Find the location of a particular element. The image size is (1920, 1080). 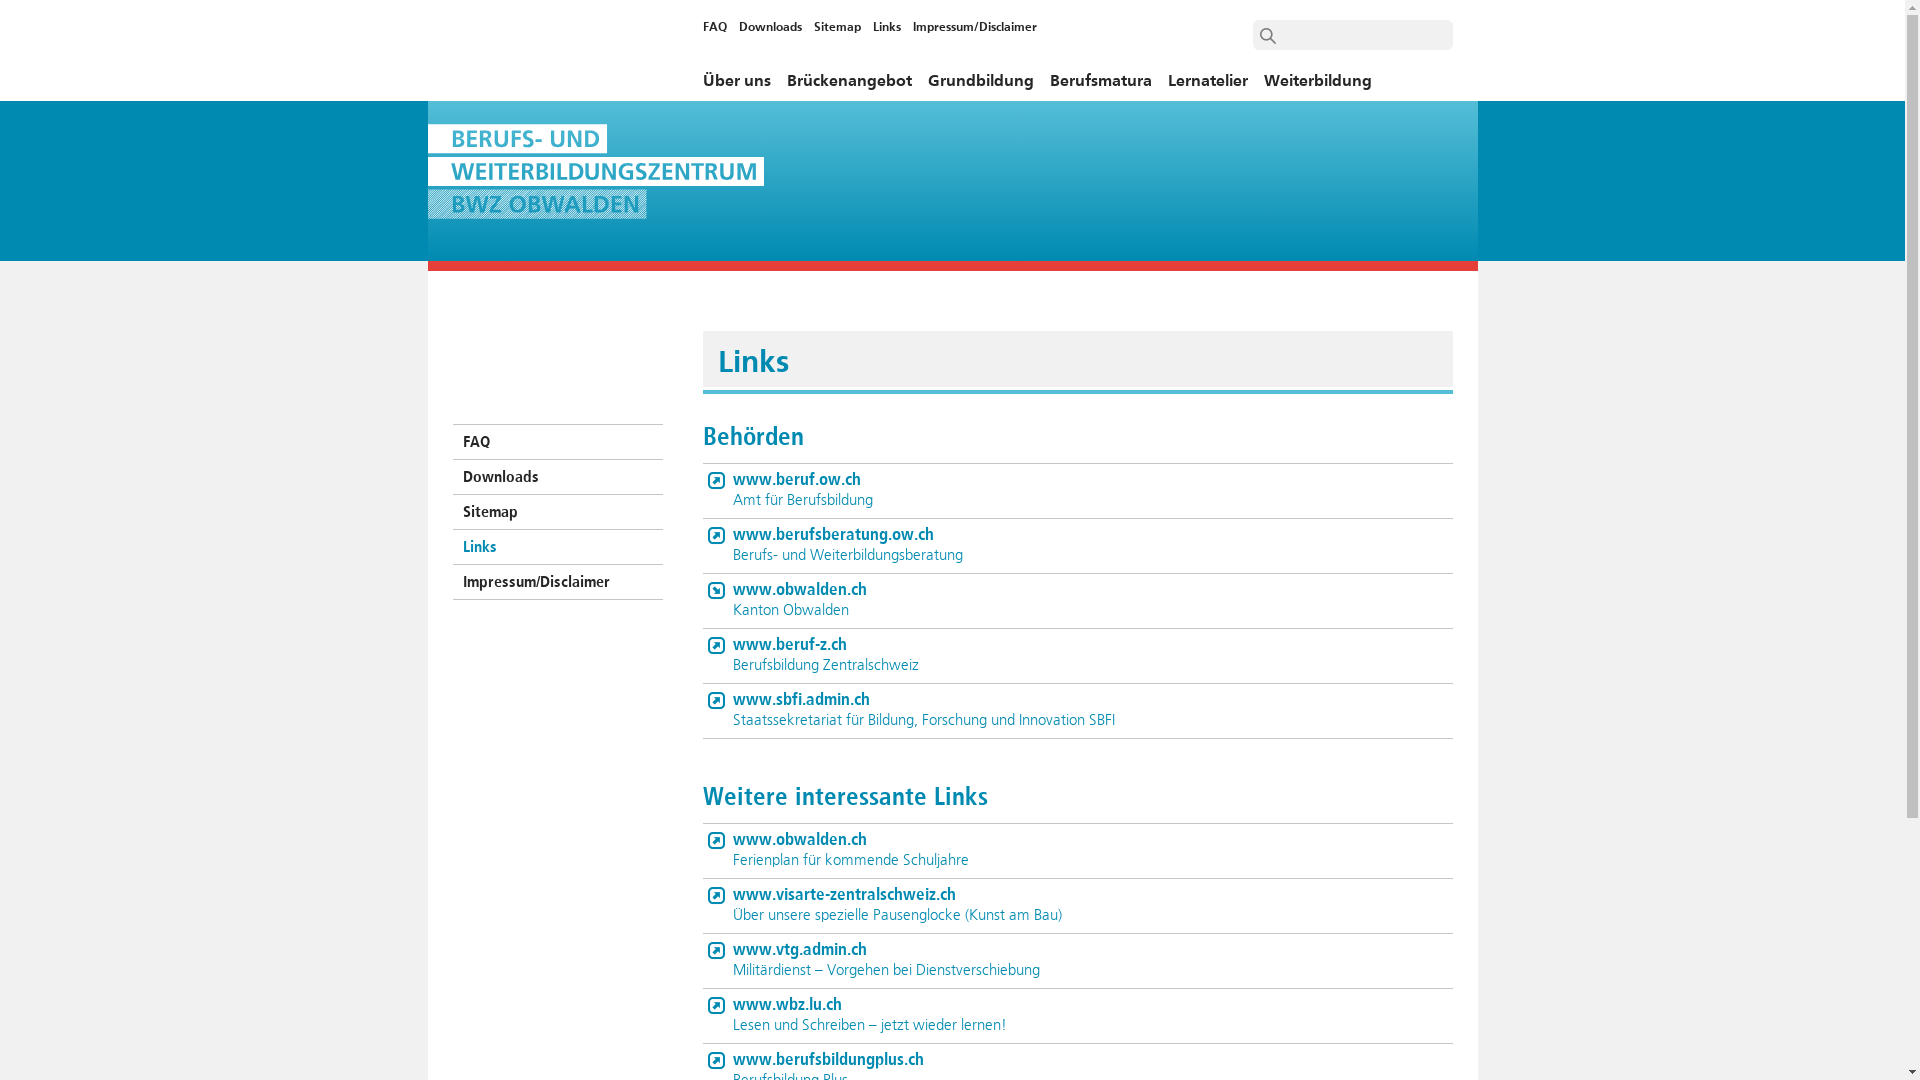

Grundbildung is located at coordinates (981, 86).